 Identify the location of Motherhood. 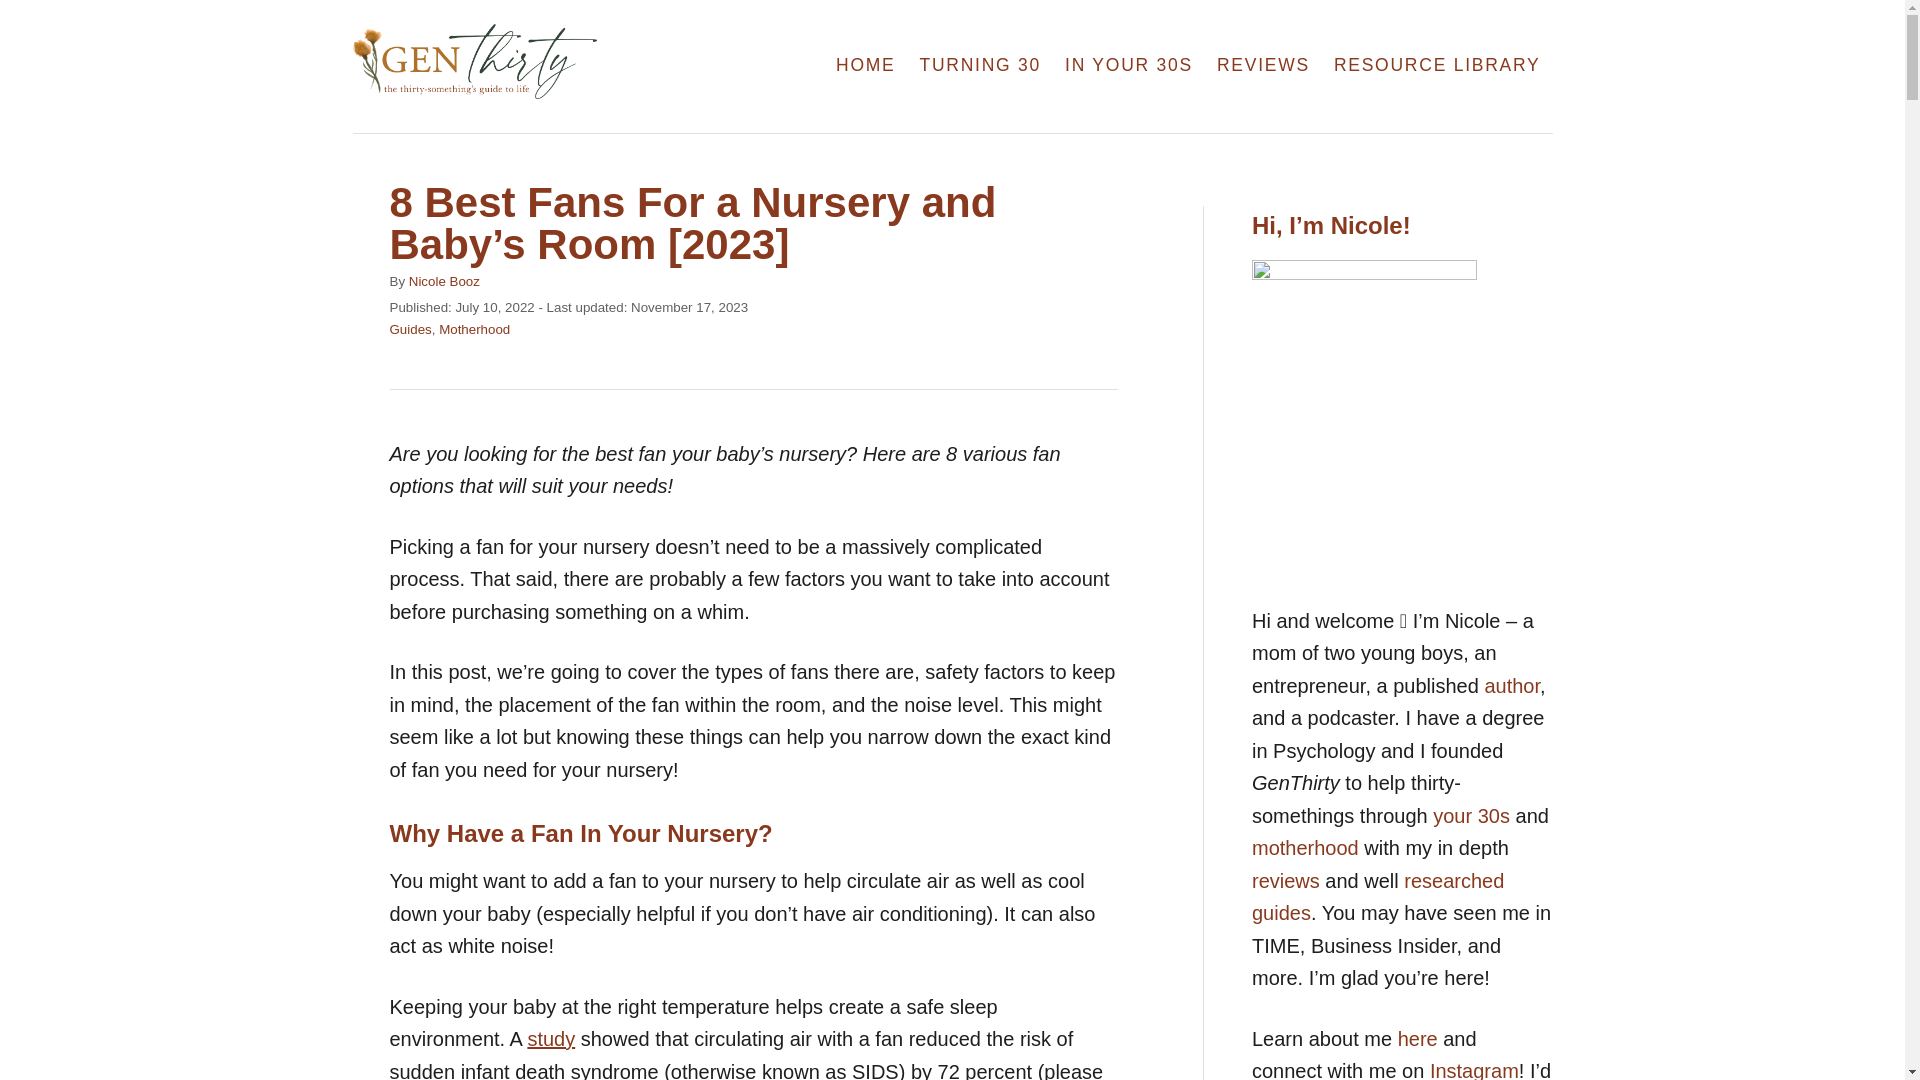
(474, 328).